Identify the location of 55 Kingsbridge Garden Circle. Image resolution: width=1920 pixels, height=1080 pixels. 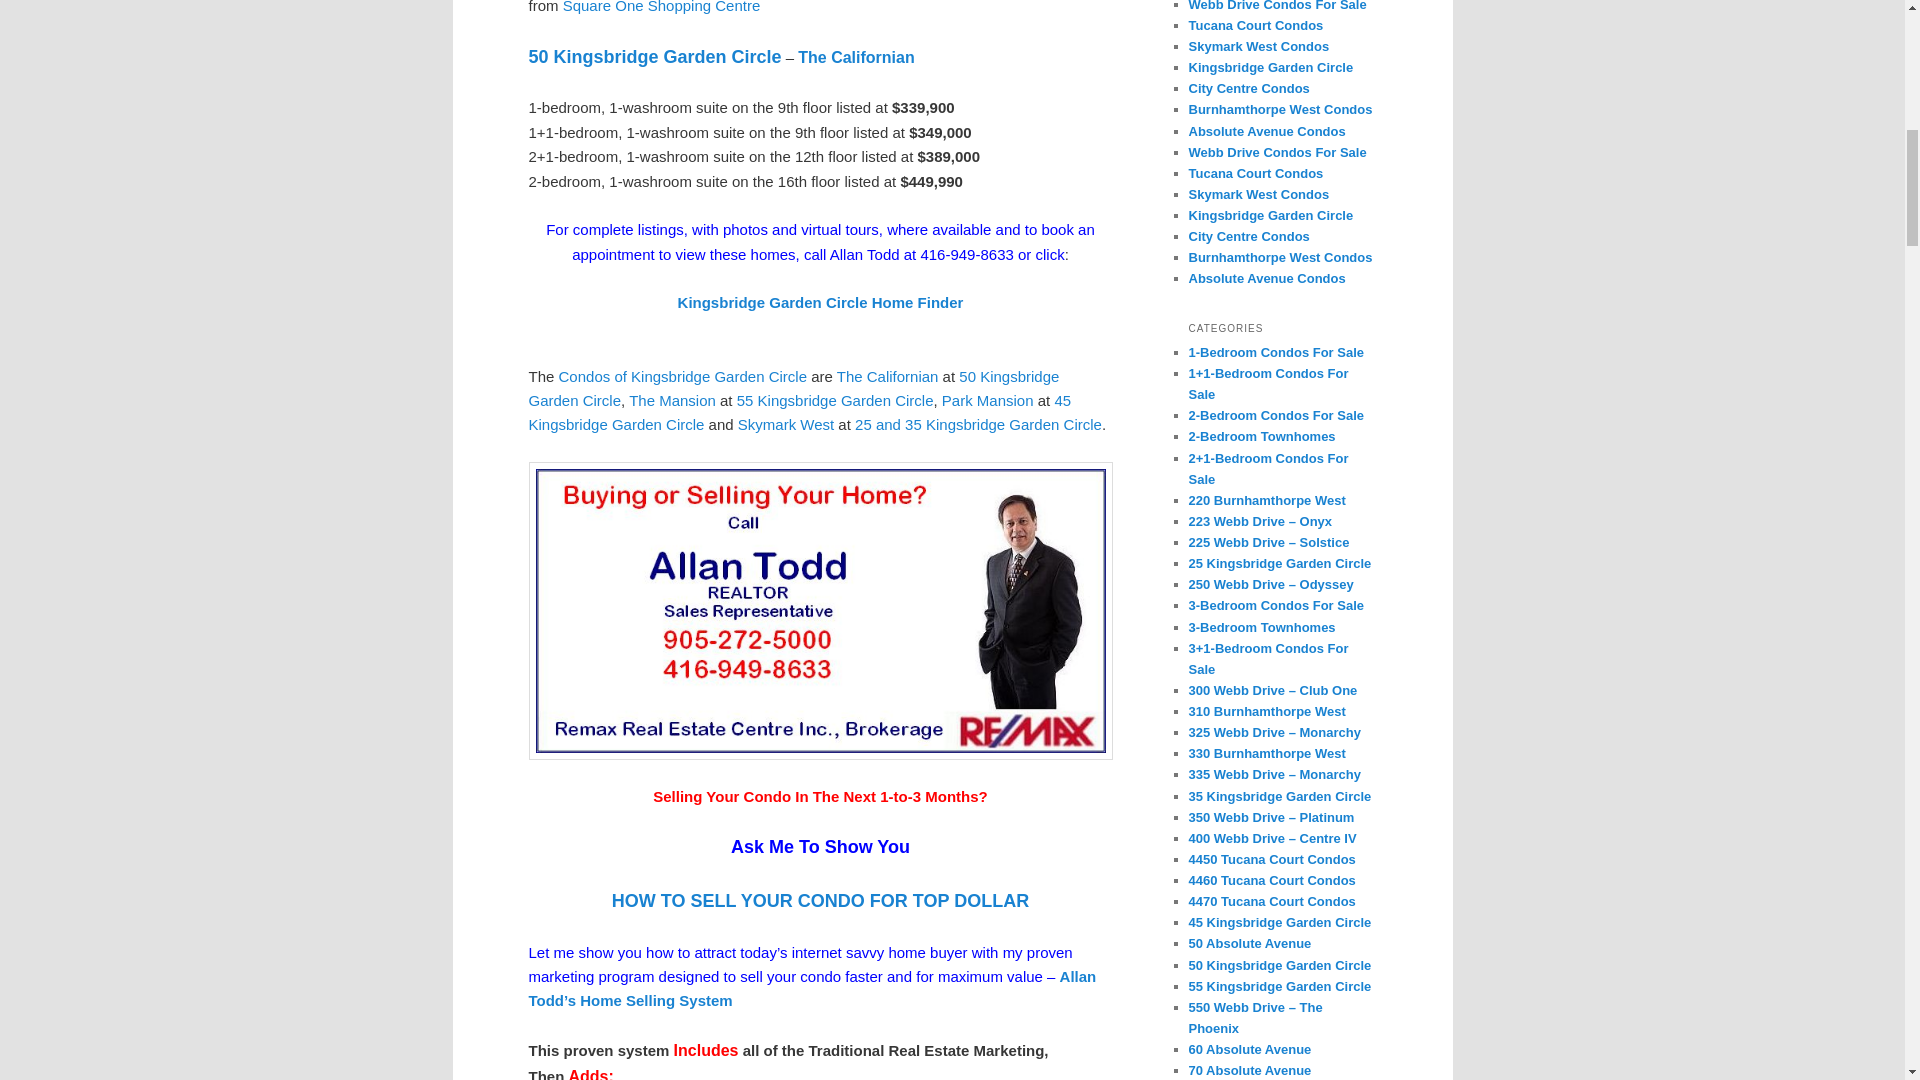
(835, 400).